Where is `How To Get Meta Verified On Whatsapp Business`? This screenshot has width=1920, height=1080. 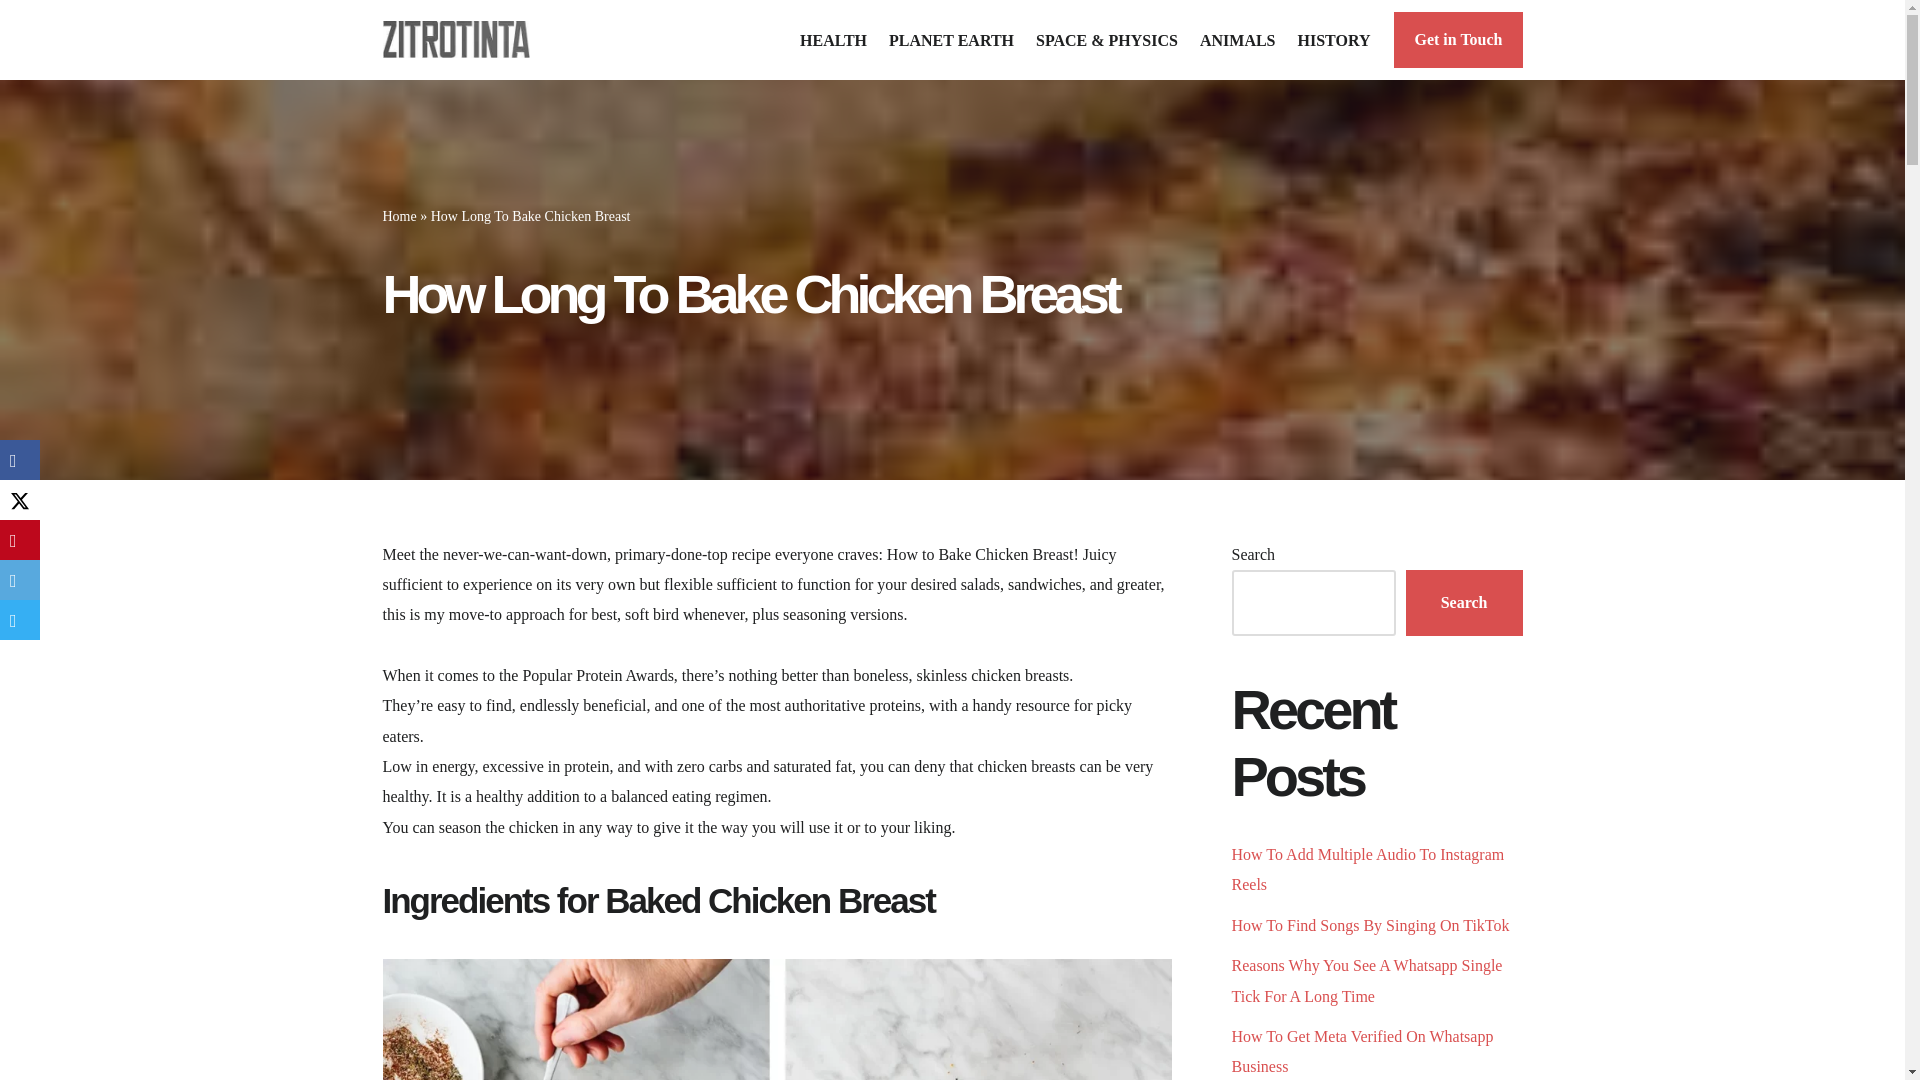
How To Get Meta Verified On Whatsapp Business is located at coordinates (1362, 1051).